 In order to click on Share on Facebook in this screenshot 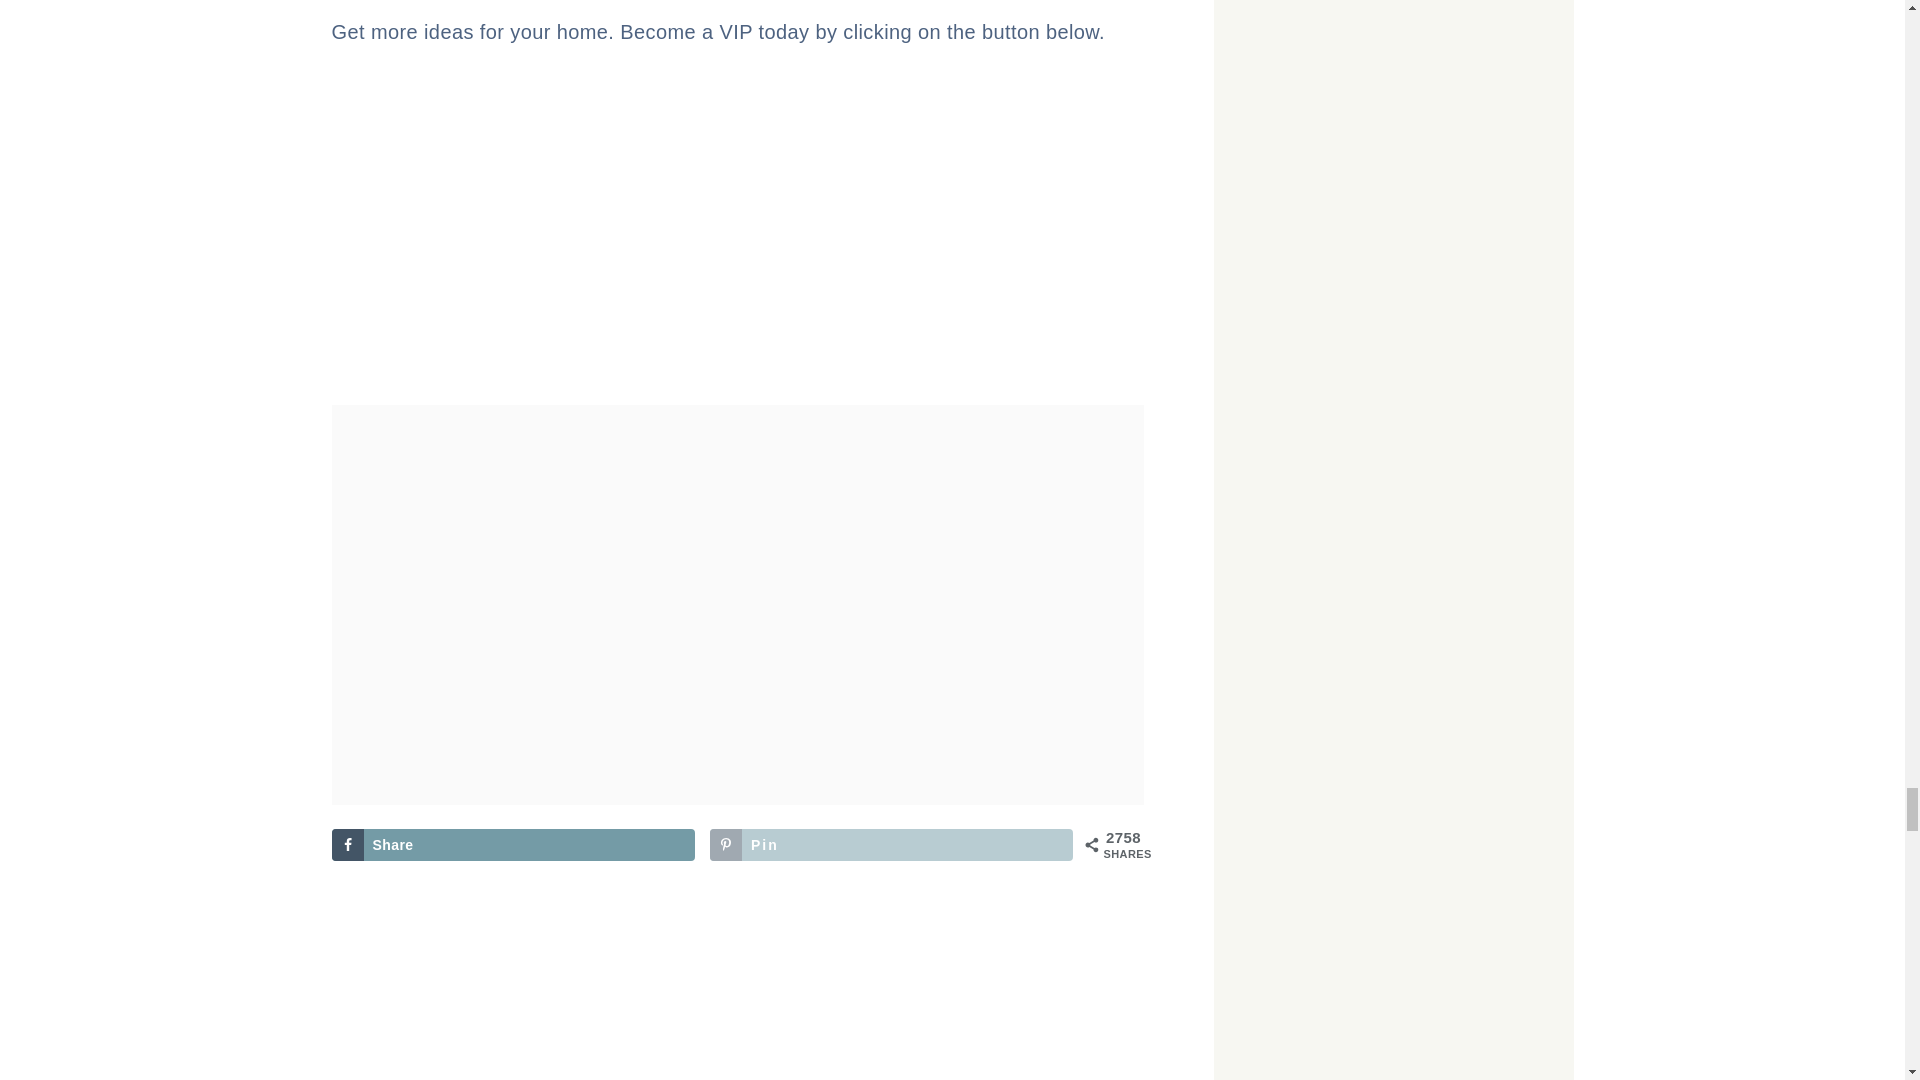, I will do `click(514, 844)`.